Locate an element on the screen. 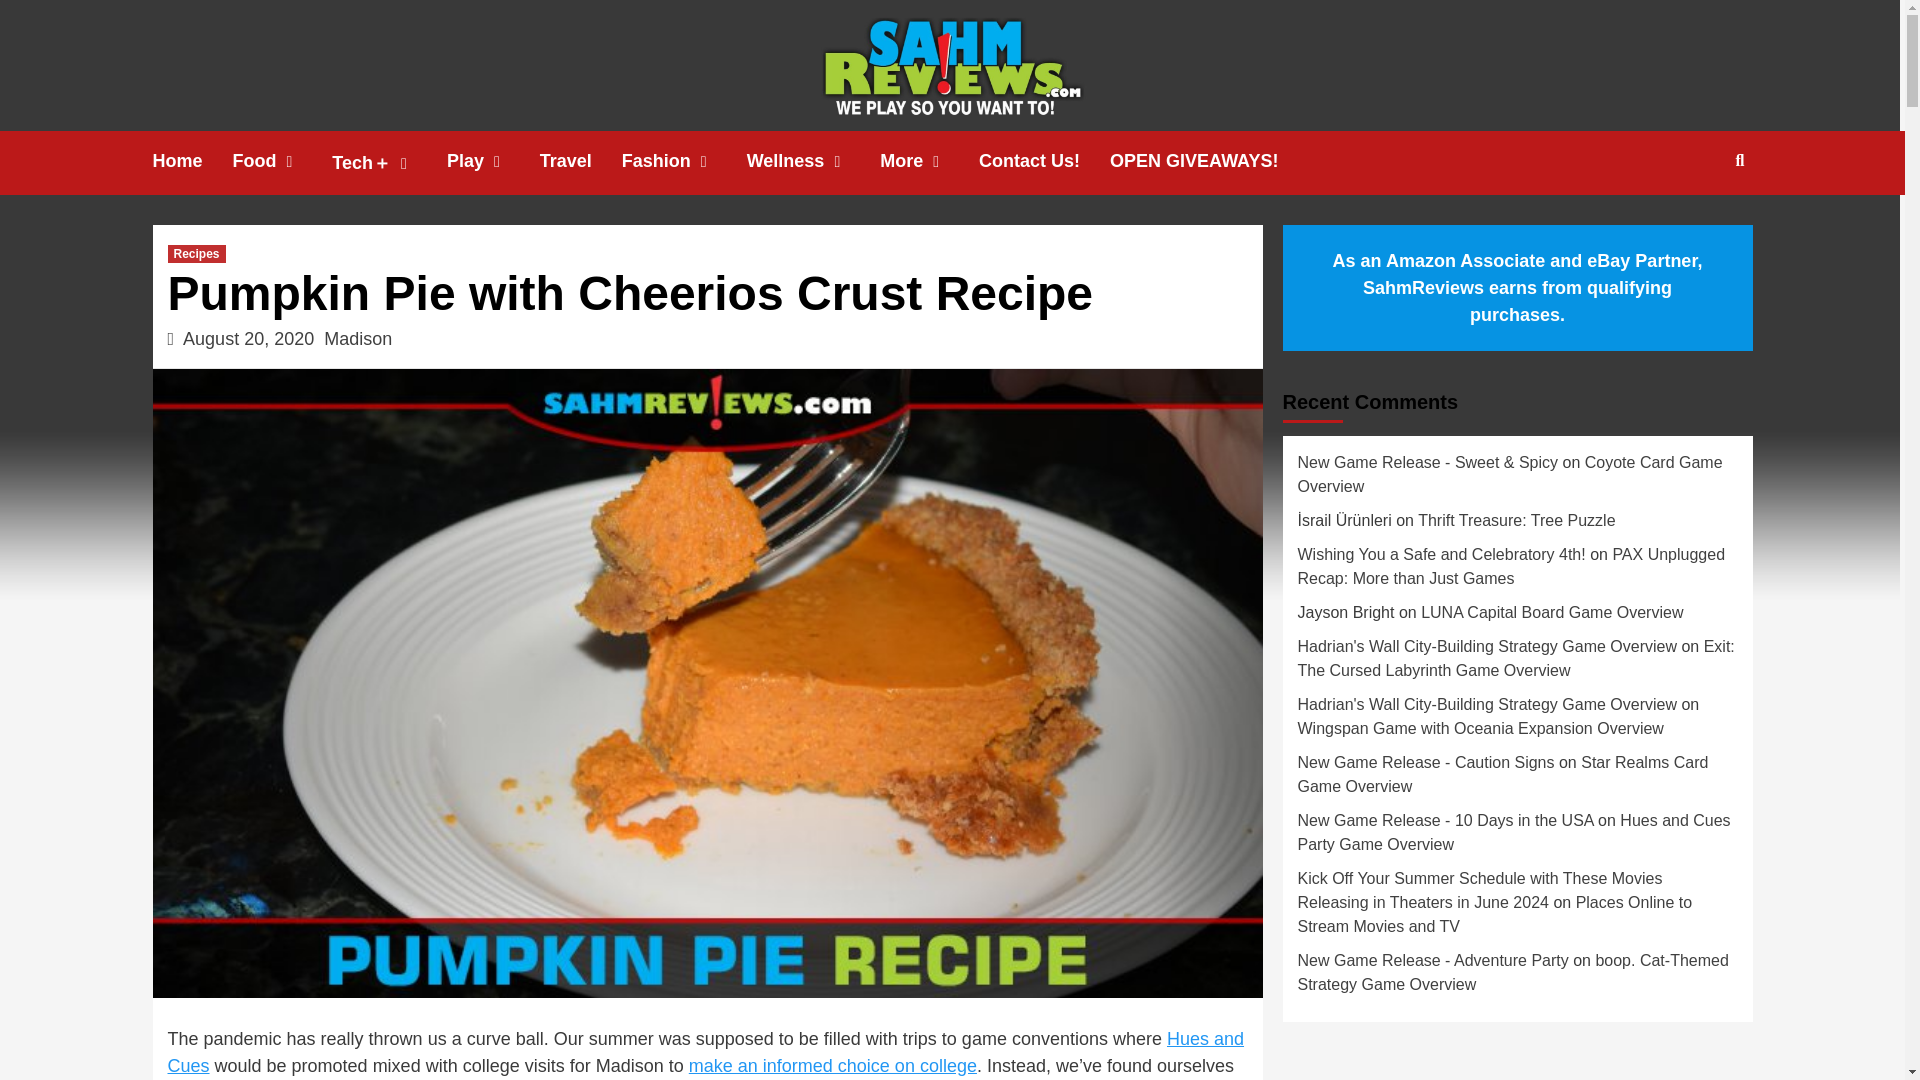 The width and height of the screenshot is (1920, 1080). More is located at coordinates (929, 161).